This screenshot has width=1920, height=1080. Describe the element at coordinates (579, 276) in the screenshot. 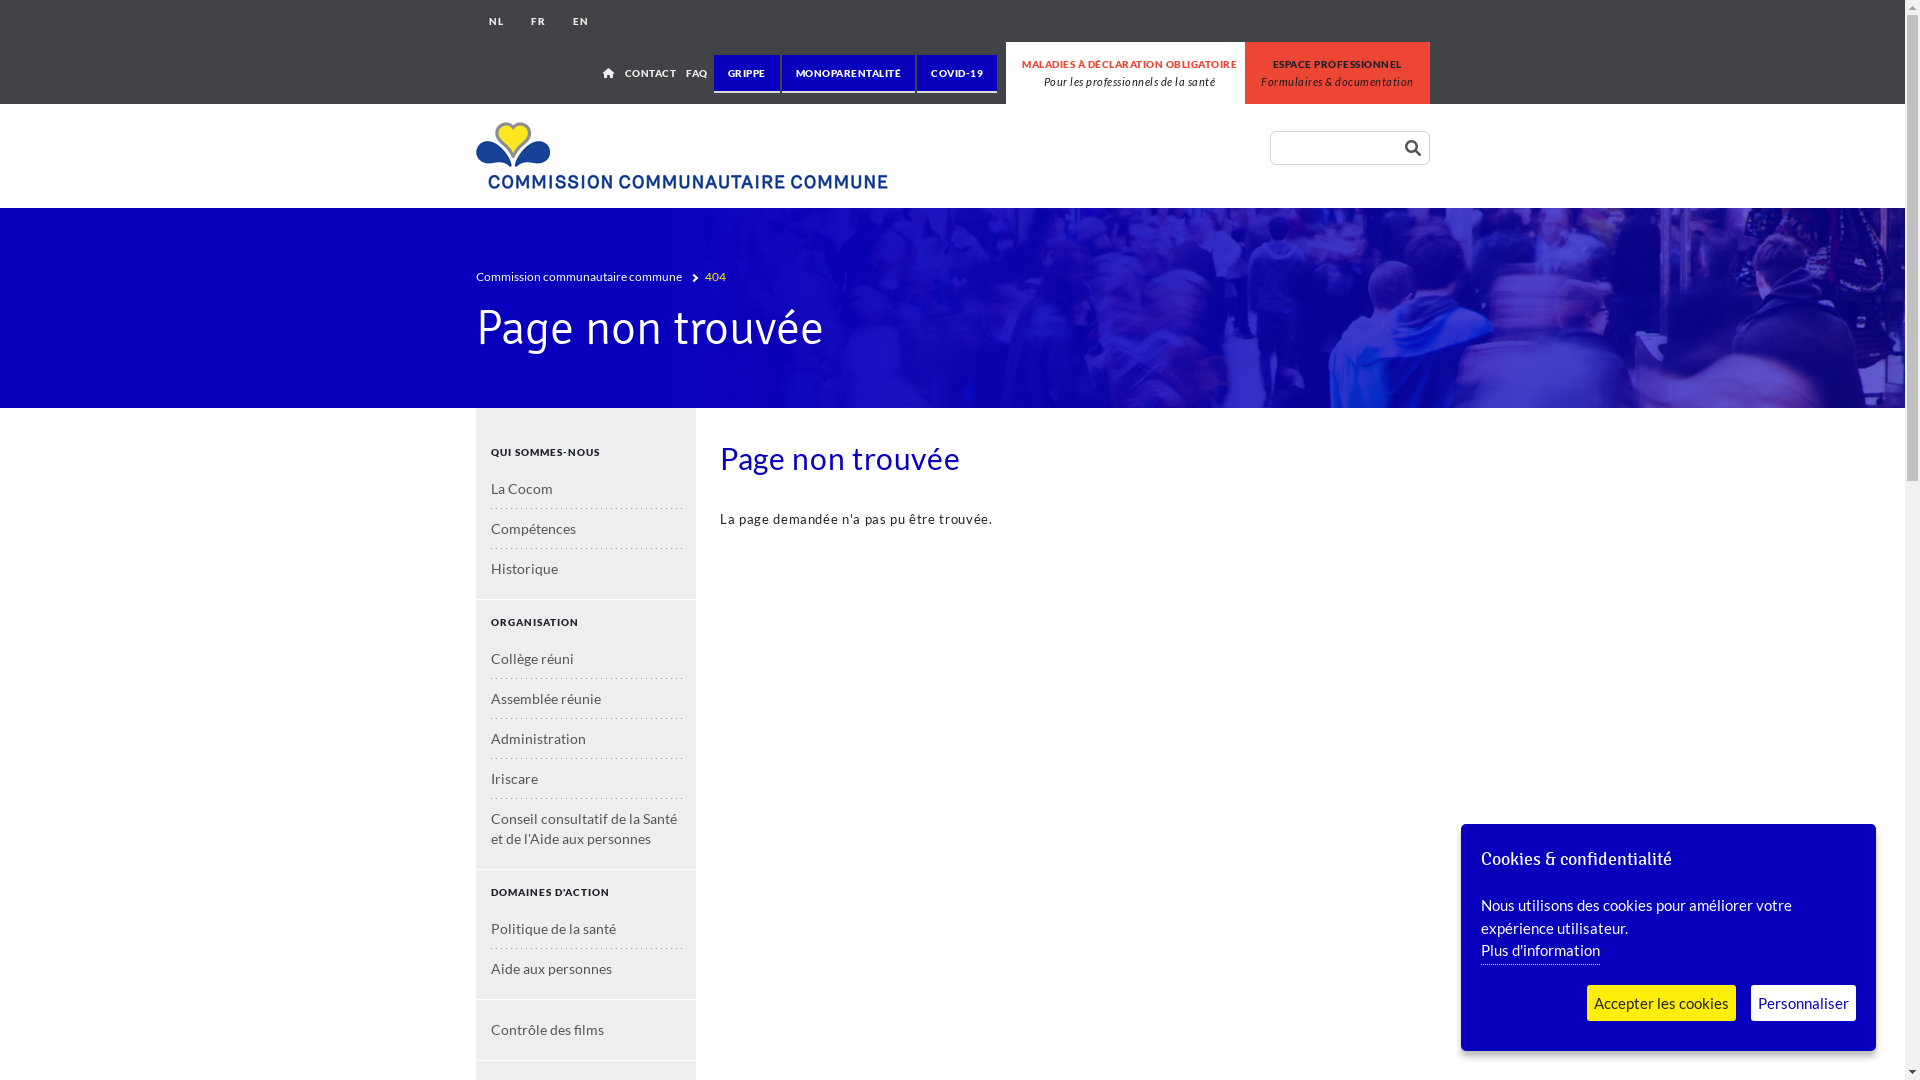

I see `Commission communautaire commune` at that location.